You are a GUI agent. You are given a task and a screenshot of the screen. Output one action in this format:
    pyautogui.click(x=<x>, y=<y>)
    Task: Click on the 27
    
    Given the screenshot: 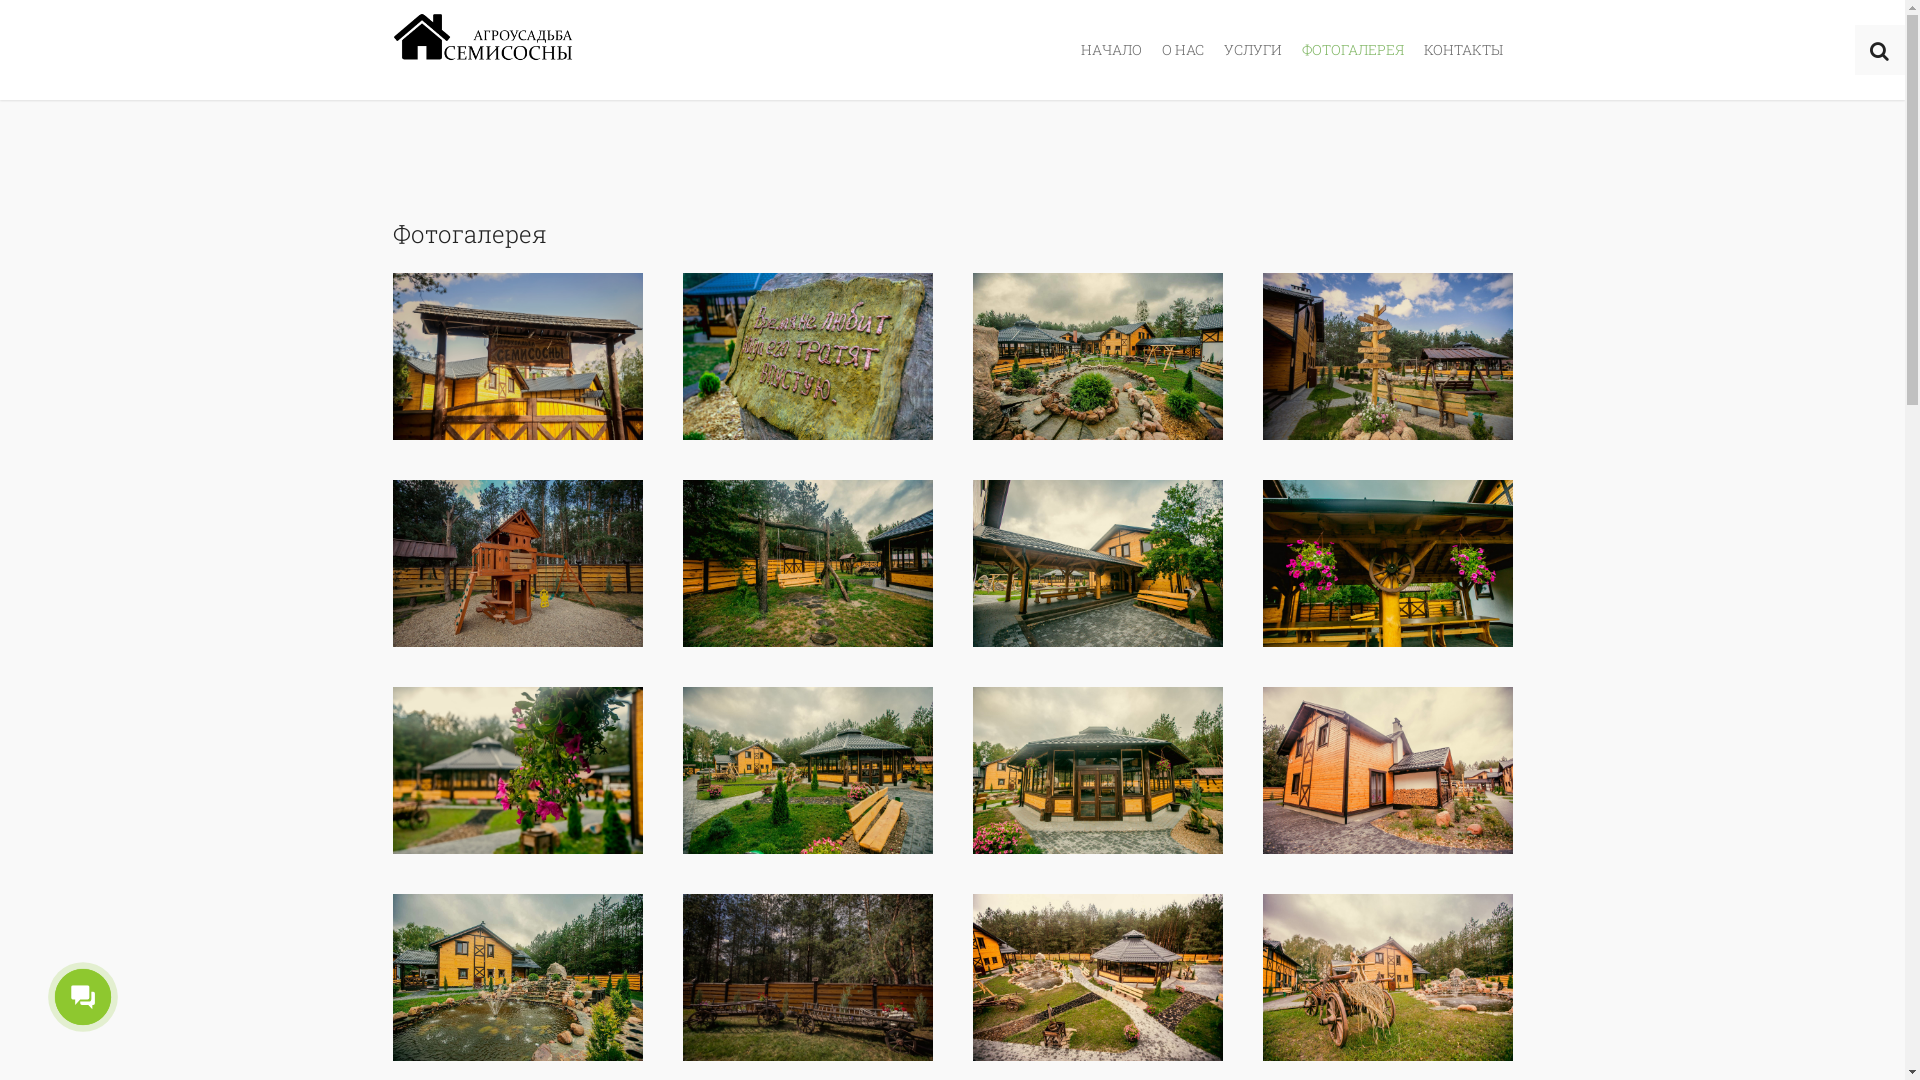 What is the action you would take?
    pyautogui.click(x=807, y=977)
    